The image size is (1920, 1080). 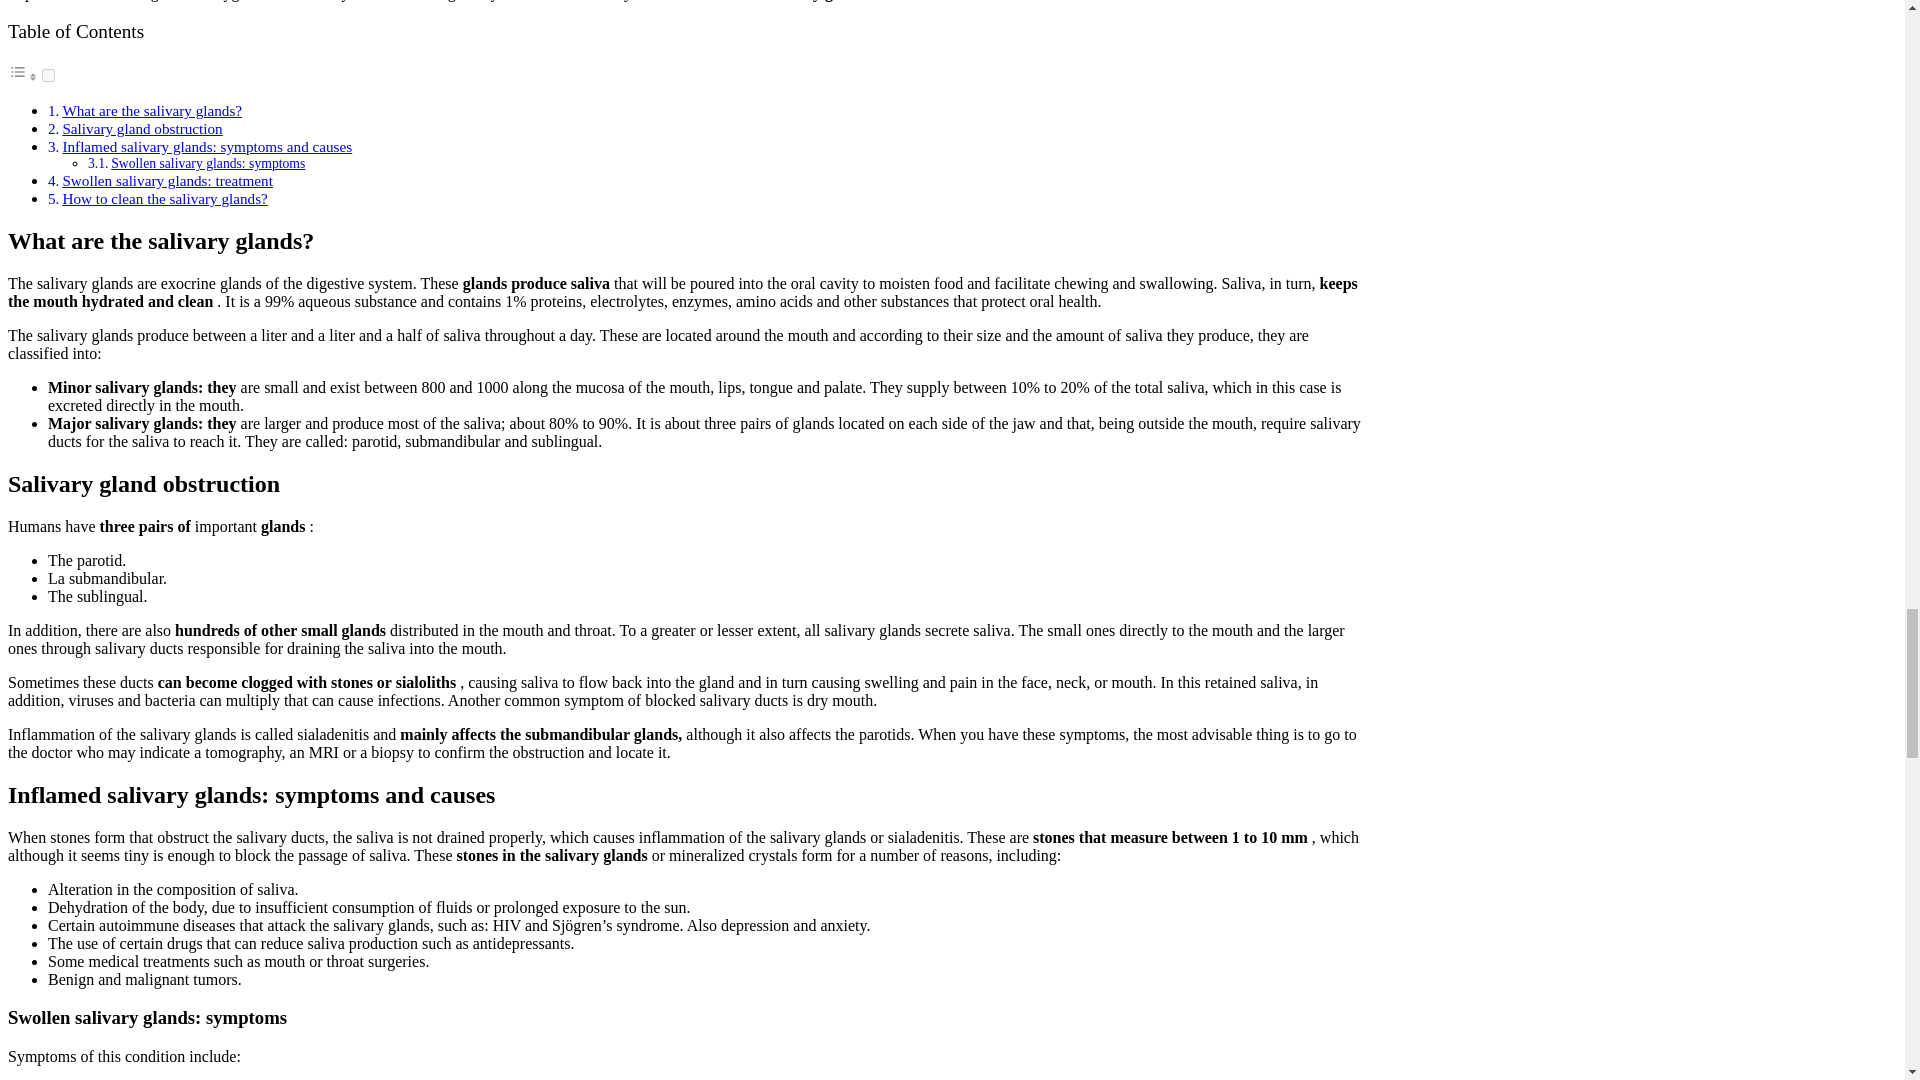 I want to click on Swollen salivary glands: symptoms, so click(x=208, y=162).